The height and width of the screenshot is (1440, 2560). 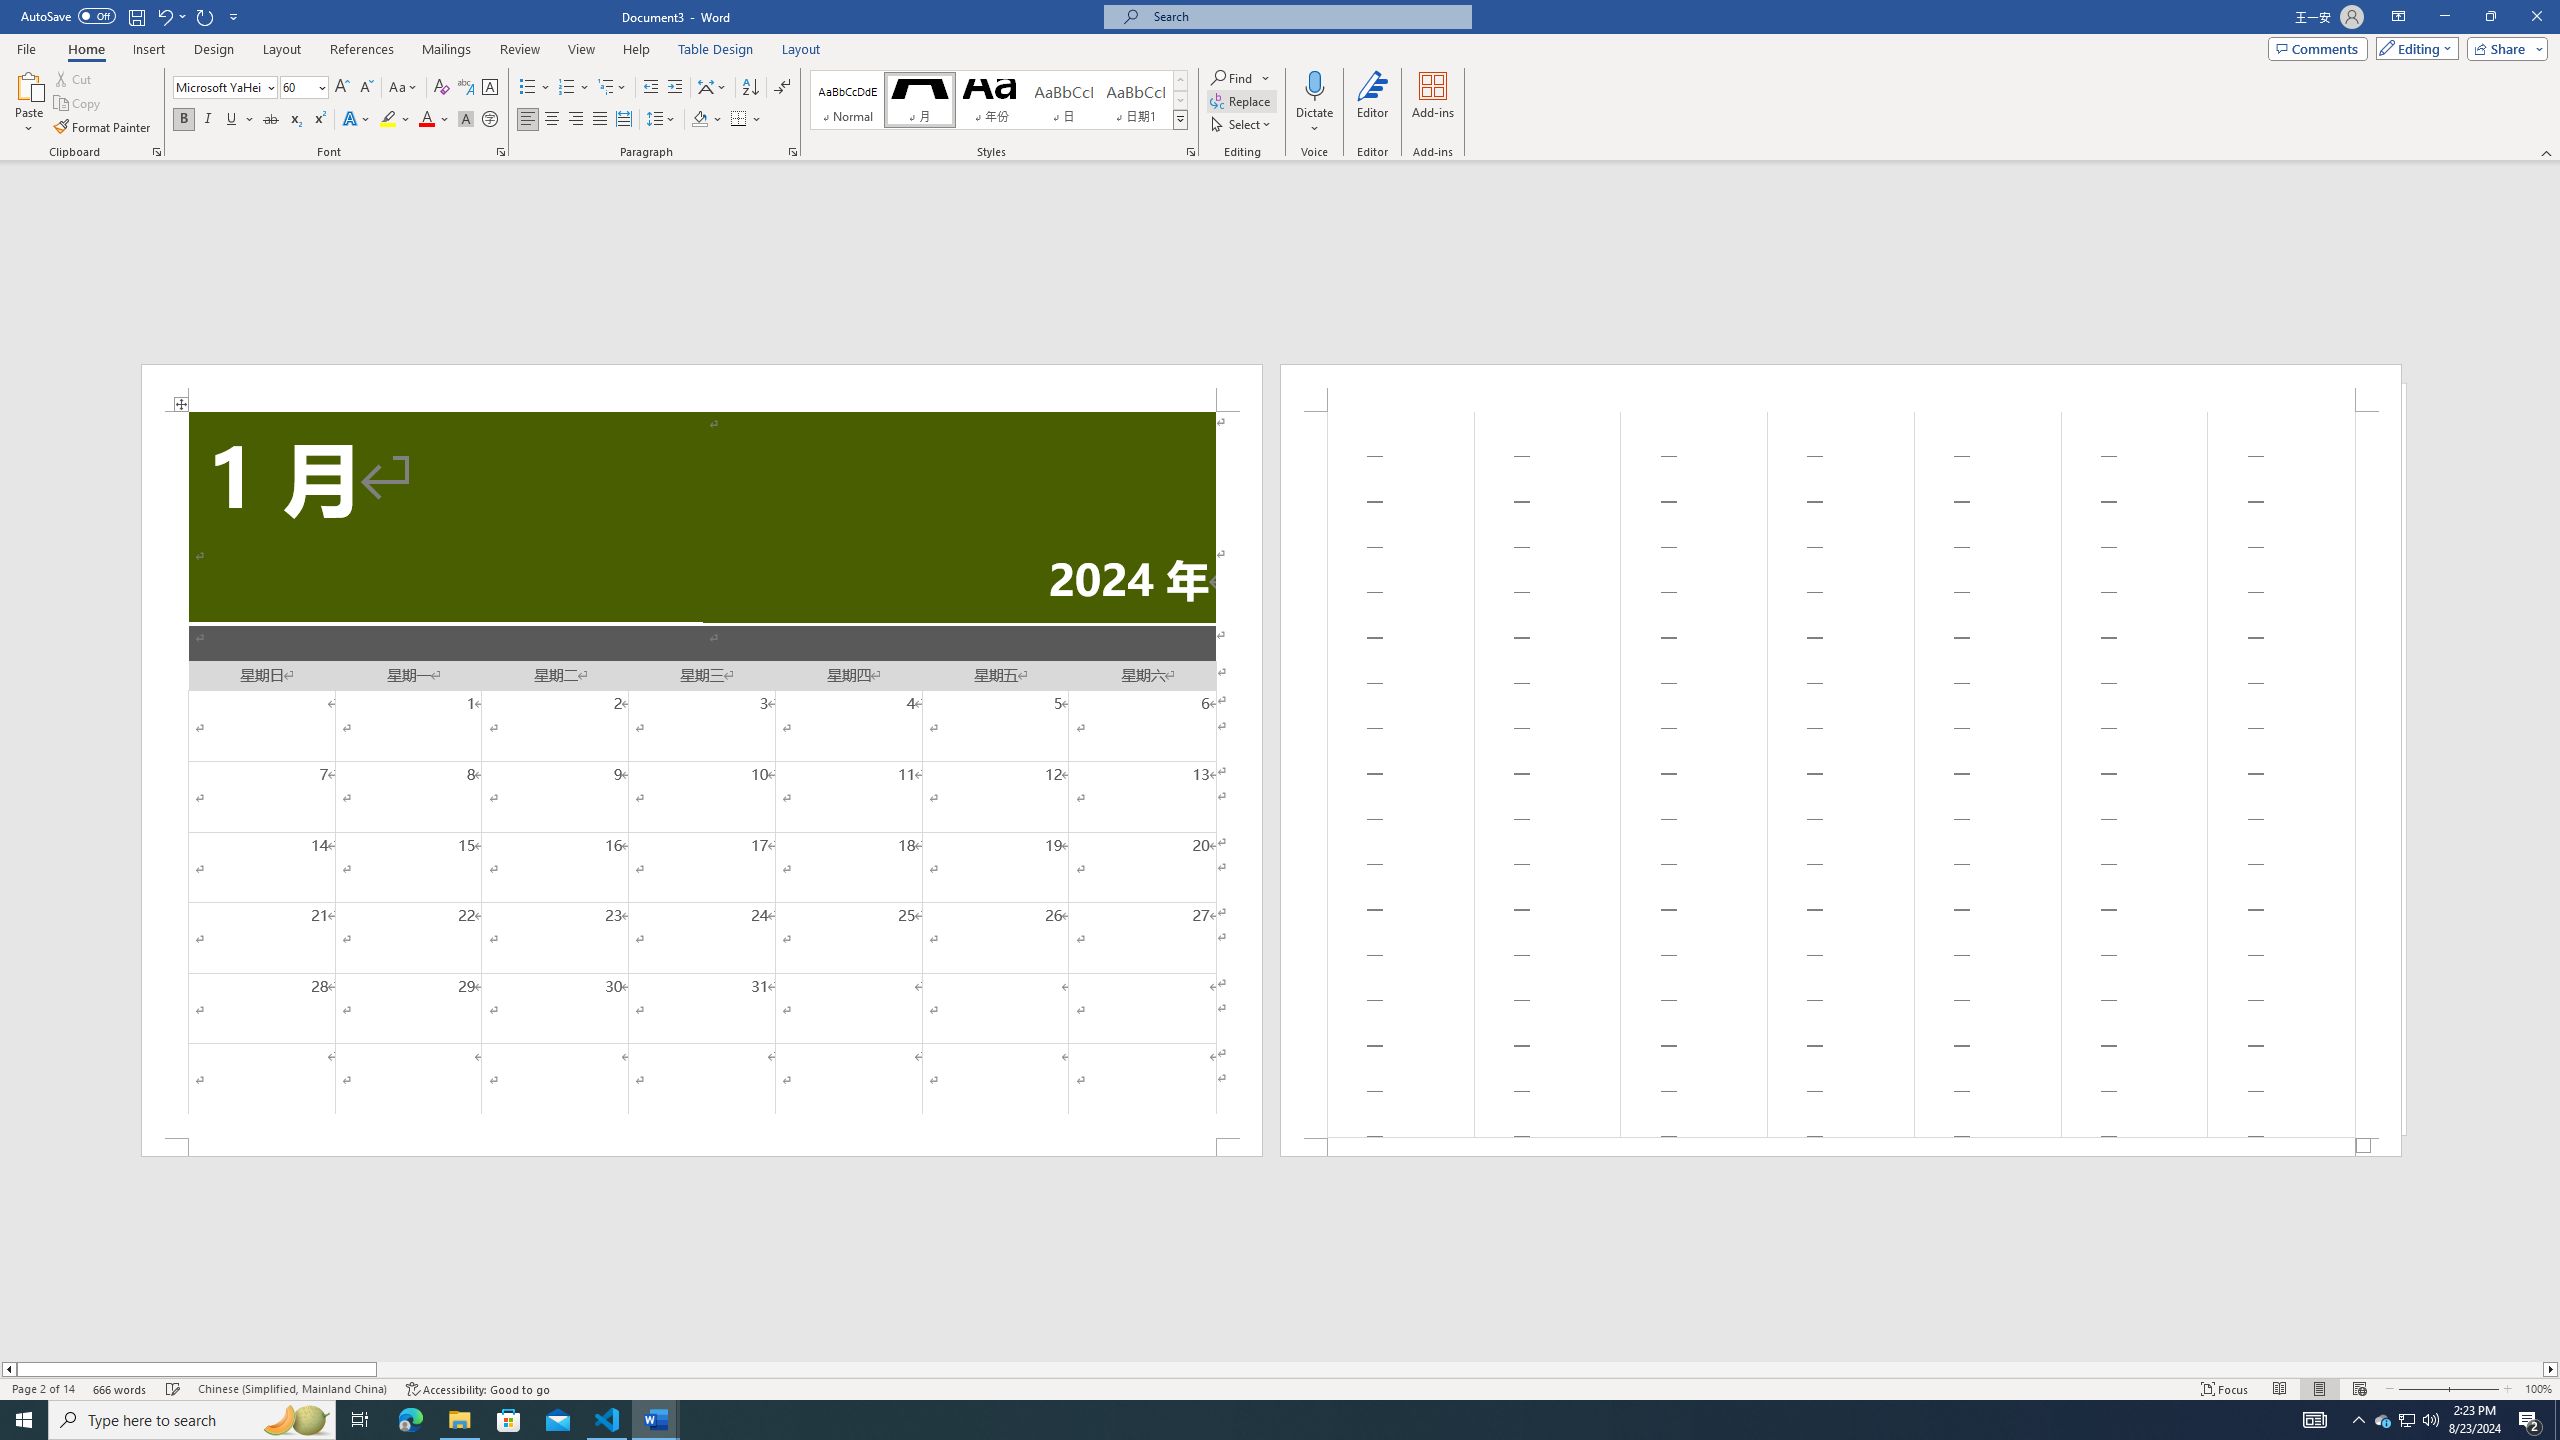 I want to click on Dictate, so click(x=1314, y=103).